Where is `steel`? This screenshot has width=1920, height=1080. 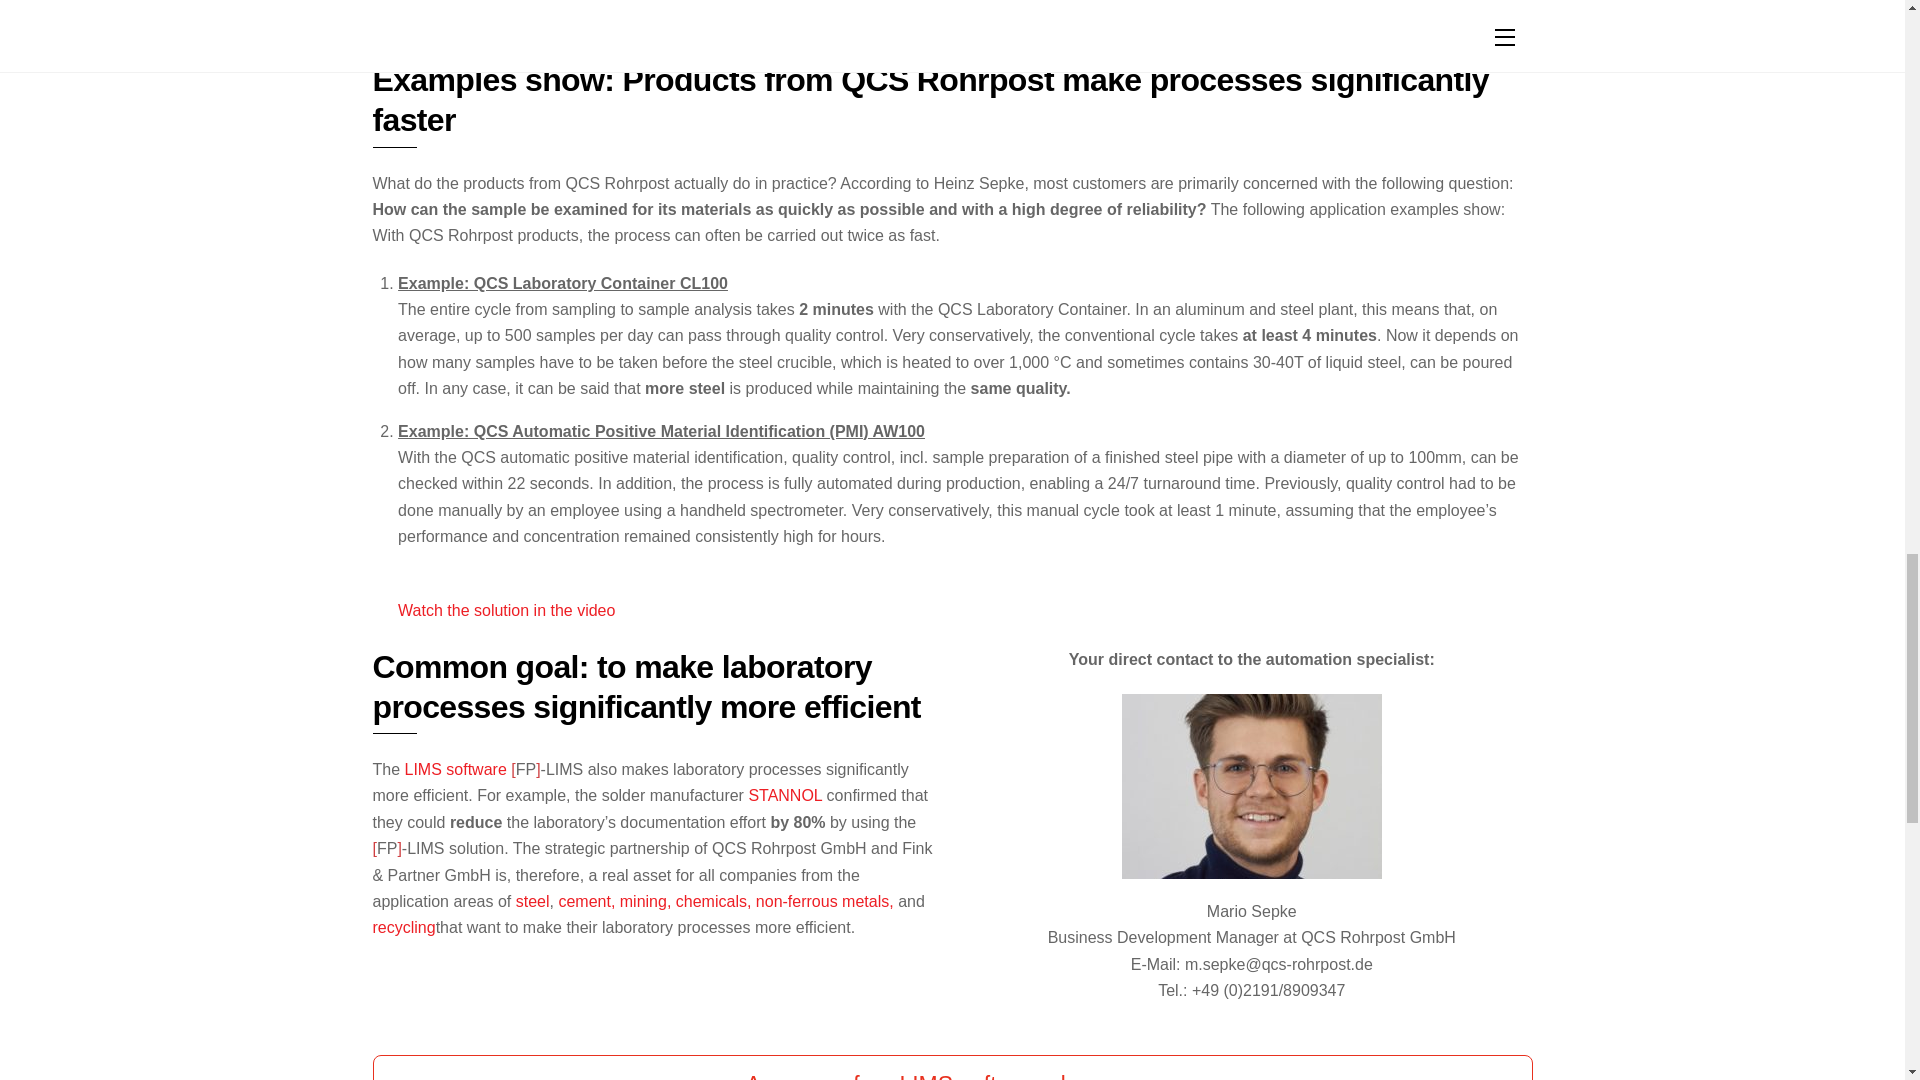 steel is located at coordinates (530, 902).